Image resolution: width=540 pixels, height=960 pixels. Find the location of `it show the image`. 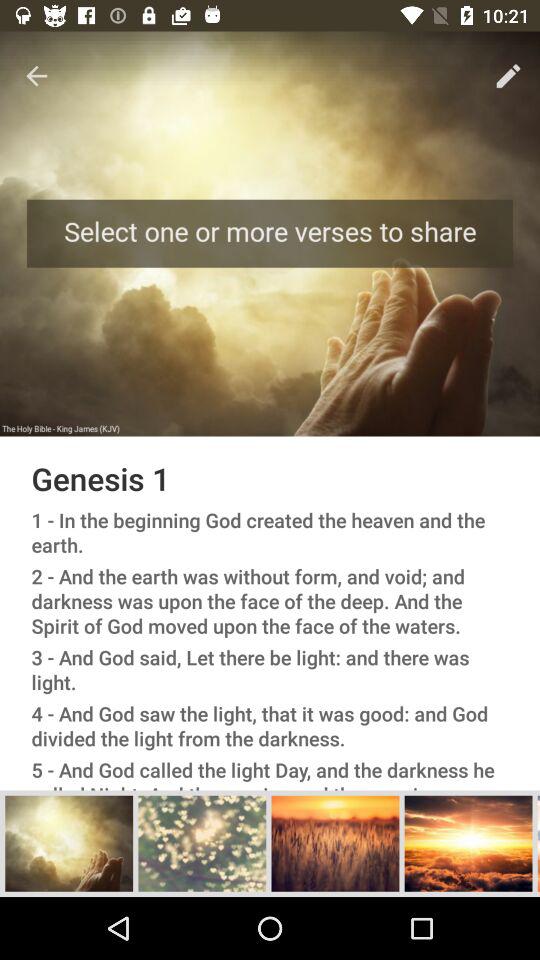

it show the image is located at coordinates (468, 843).